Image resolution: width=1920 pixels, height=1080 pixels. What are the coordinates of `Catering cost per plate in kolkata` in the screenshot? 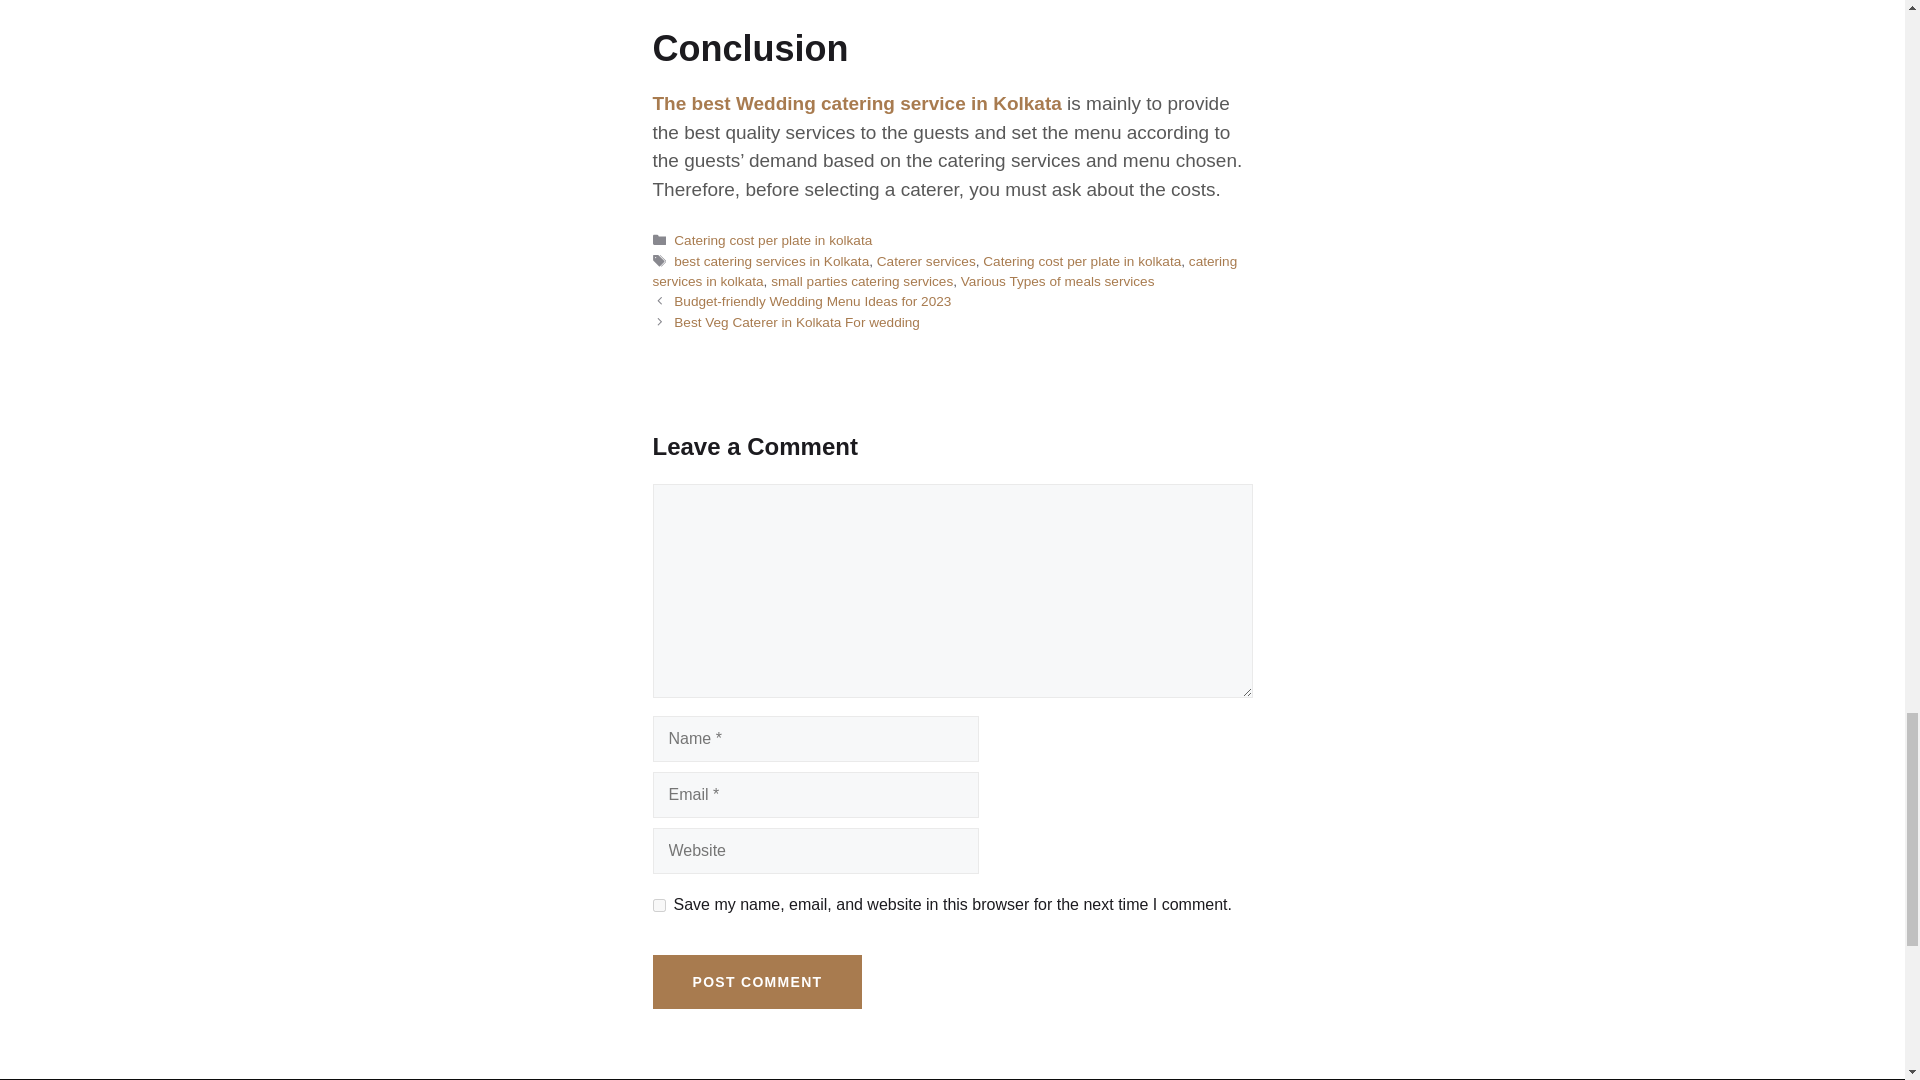 It's located at (772, 240).